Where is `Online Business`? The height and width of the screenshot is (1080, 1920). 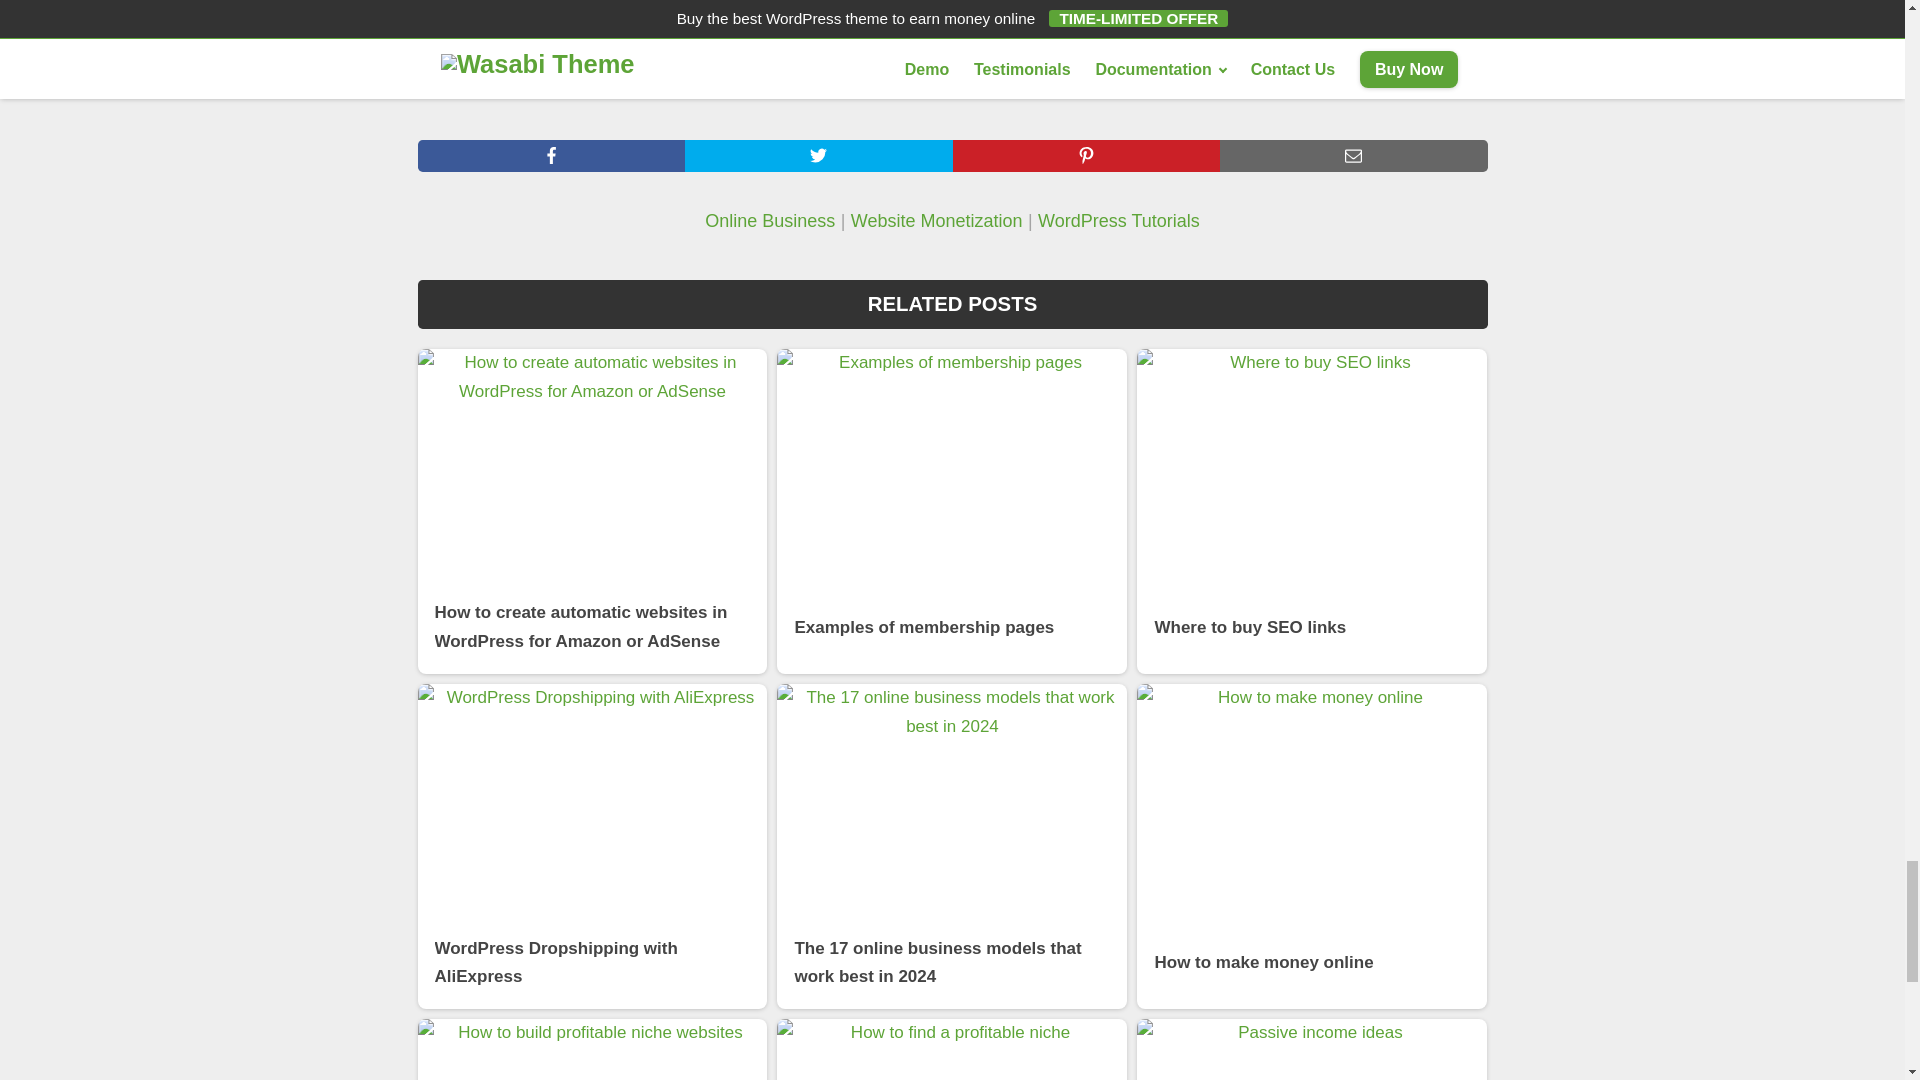 Online Business is located at coordinates (770, 221).